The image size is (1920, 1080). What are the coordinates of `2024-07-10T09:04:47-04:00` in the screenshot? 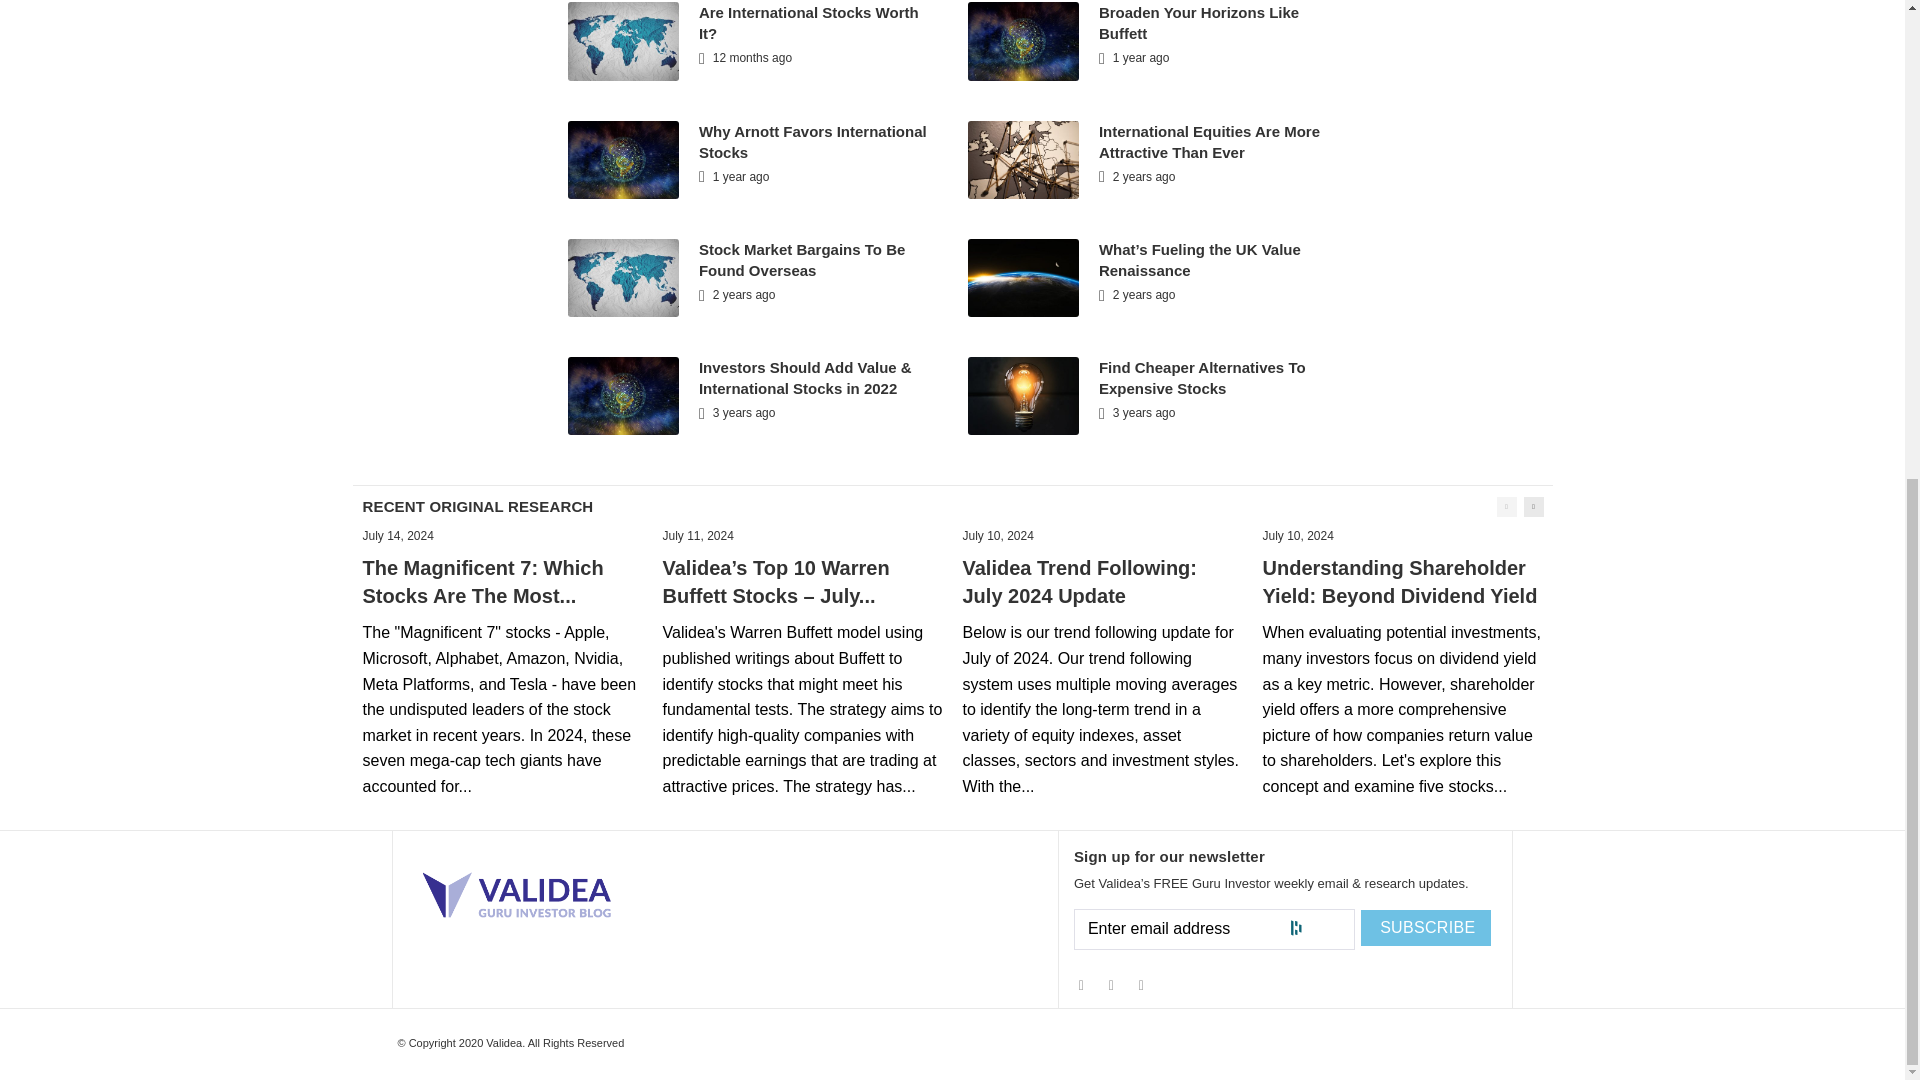 It's located at (1296, 536).